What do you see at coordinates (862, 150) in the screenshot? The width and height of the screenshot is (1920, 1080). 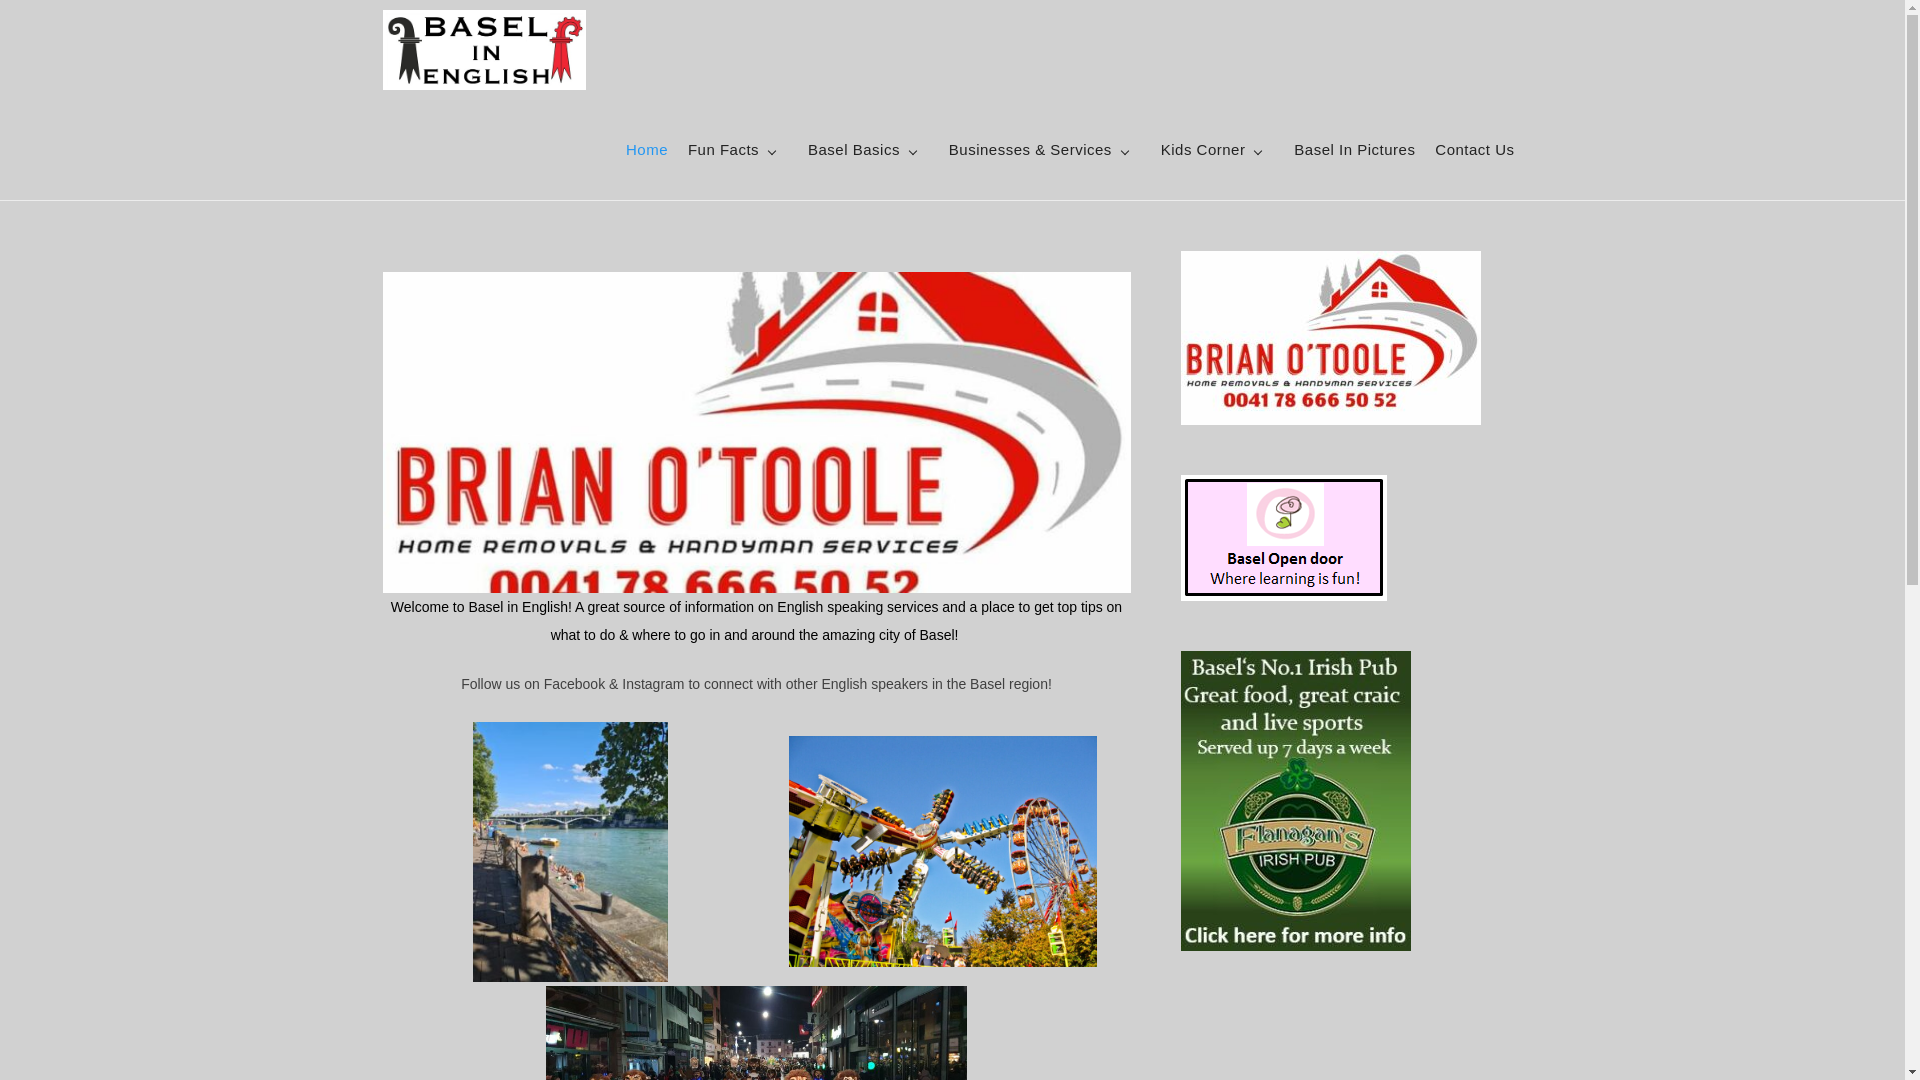 I see `Basel Basics` at bounding box center [862, 150].